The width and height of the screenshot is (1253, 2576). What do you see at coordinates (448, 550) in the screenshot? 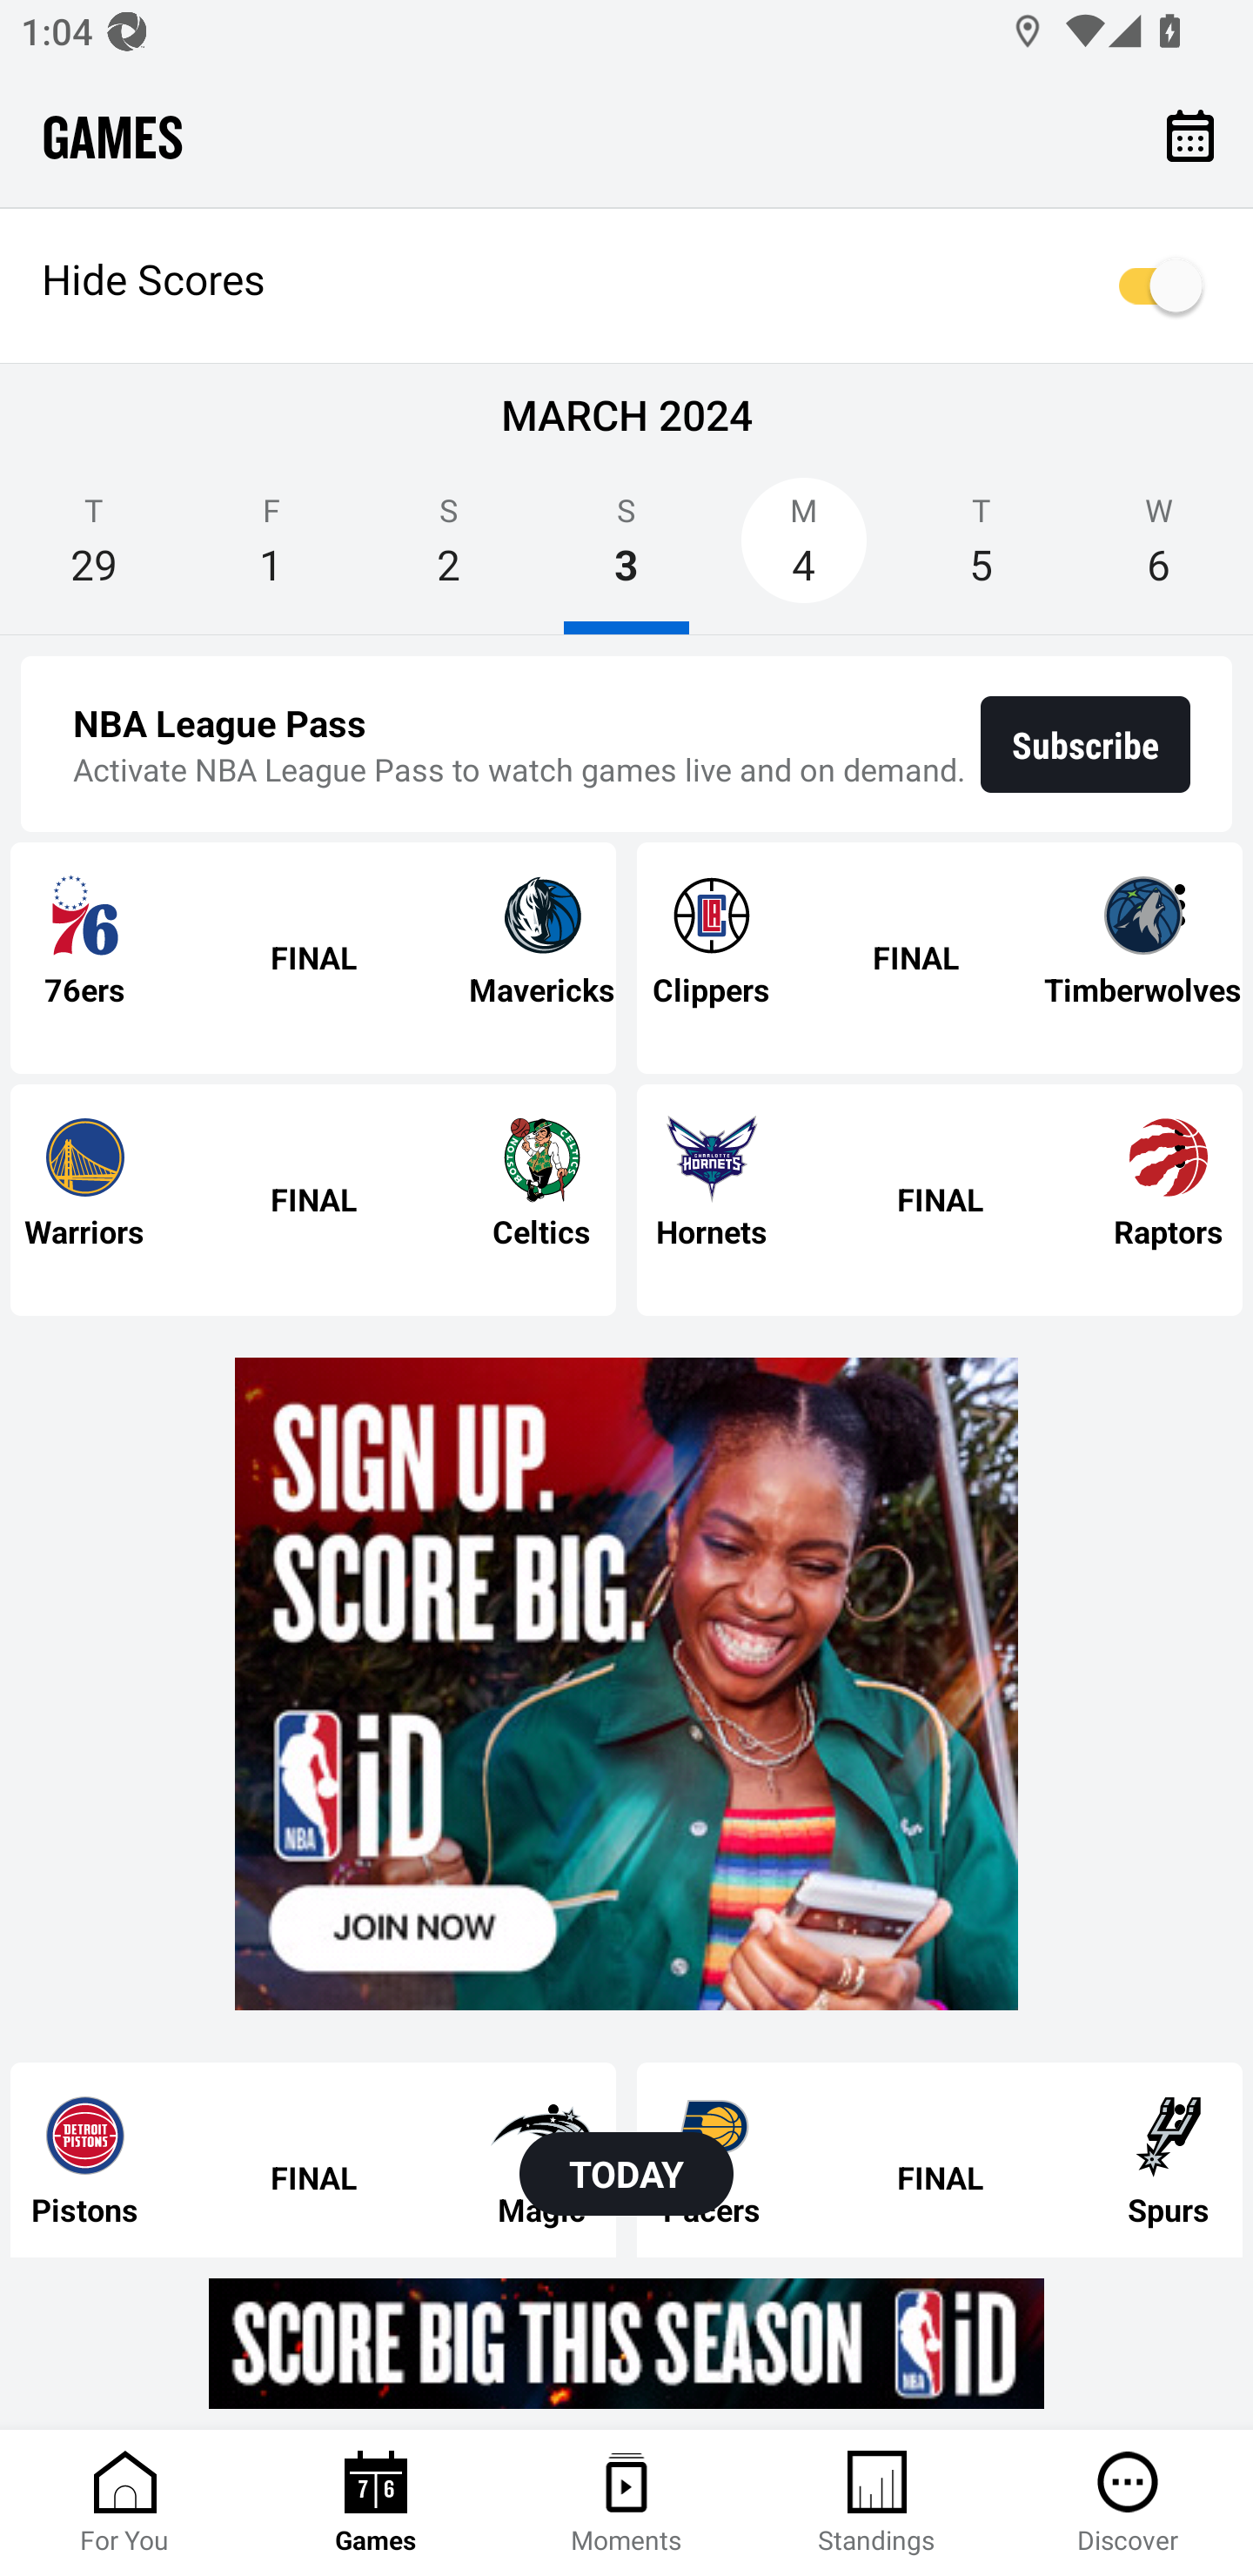
I see `S 2` at bounding box center [448, 550].